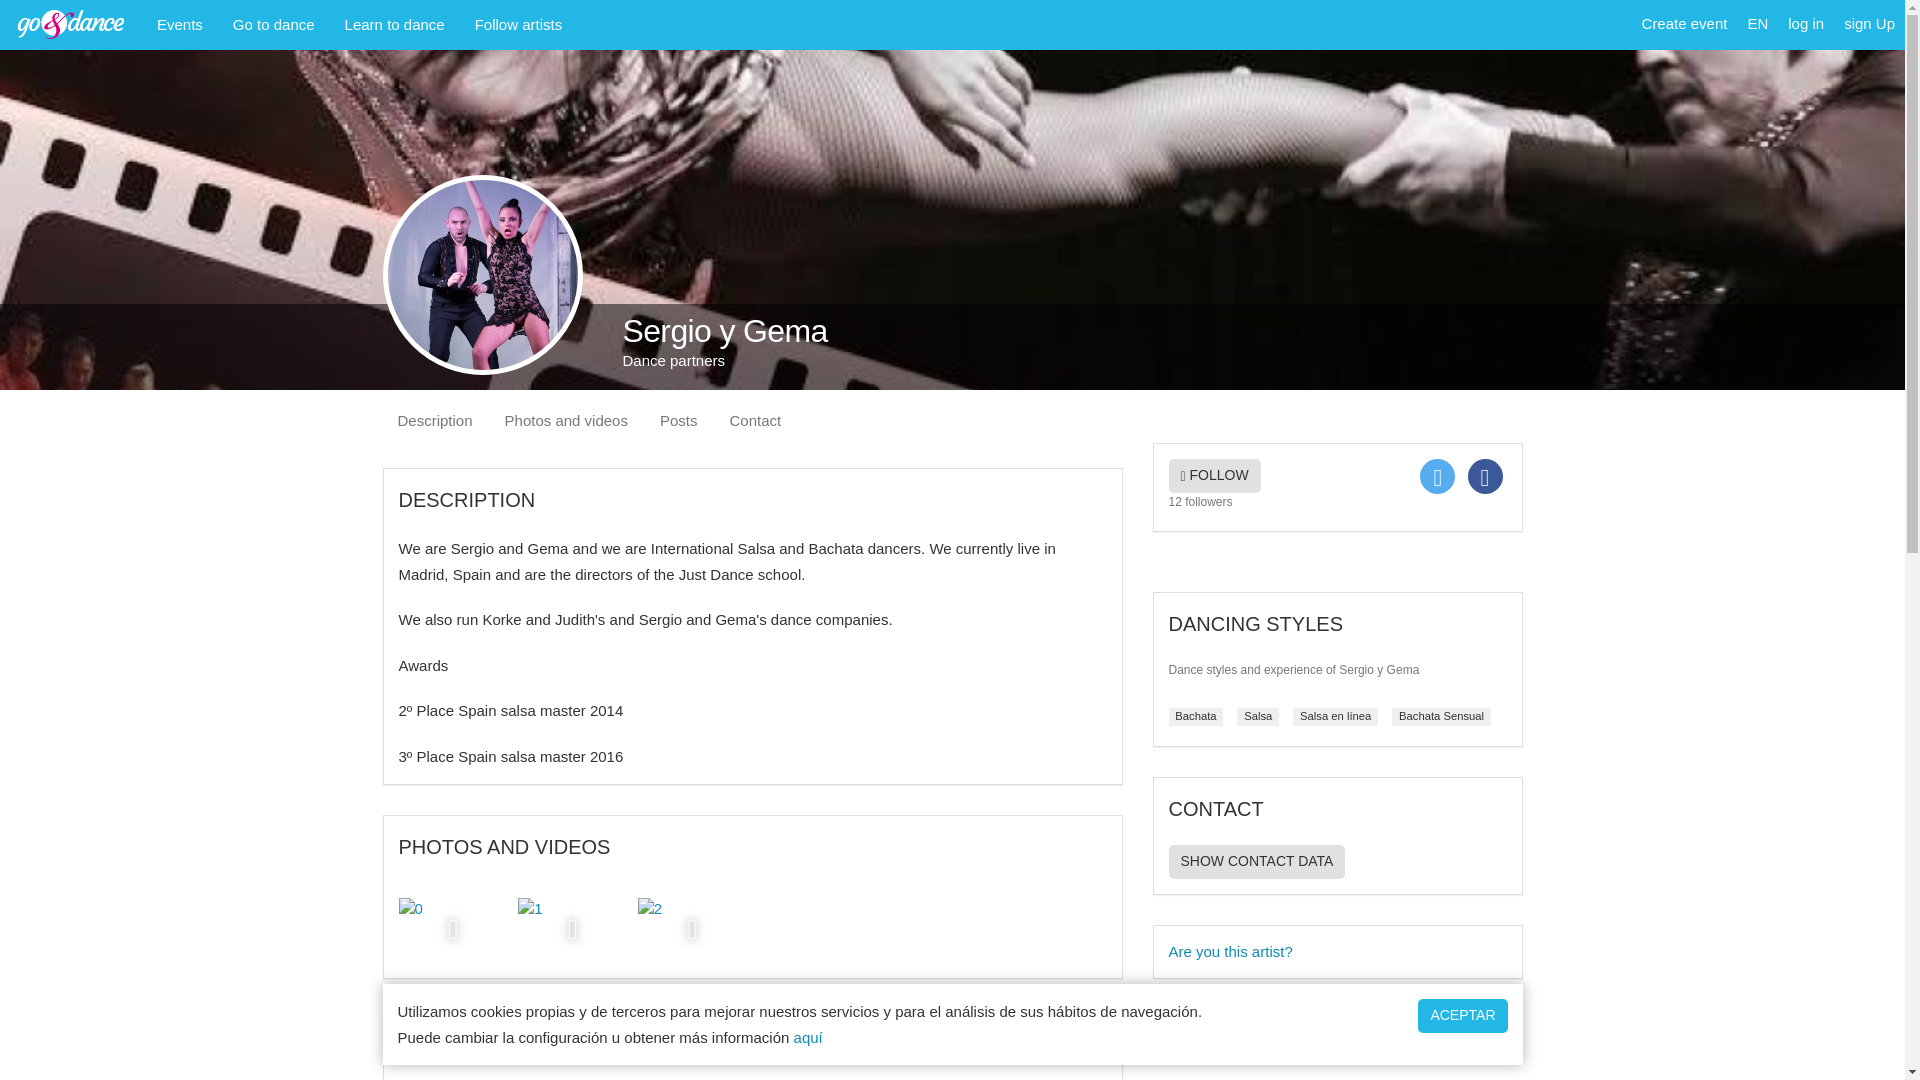 This screenshot has height=1080, width=1920. What do you see at coordinates (518, 24) in the screenshot?
I see `Follow artists` at bounding box center [518, 24].